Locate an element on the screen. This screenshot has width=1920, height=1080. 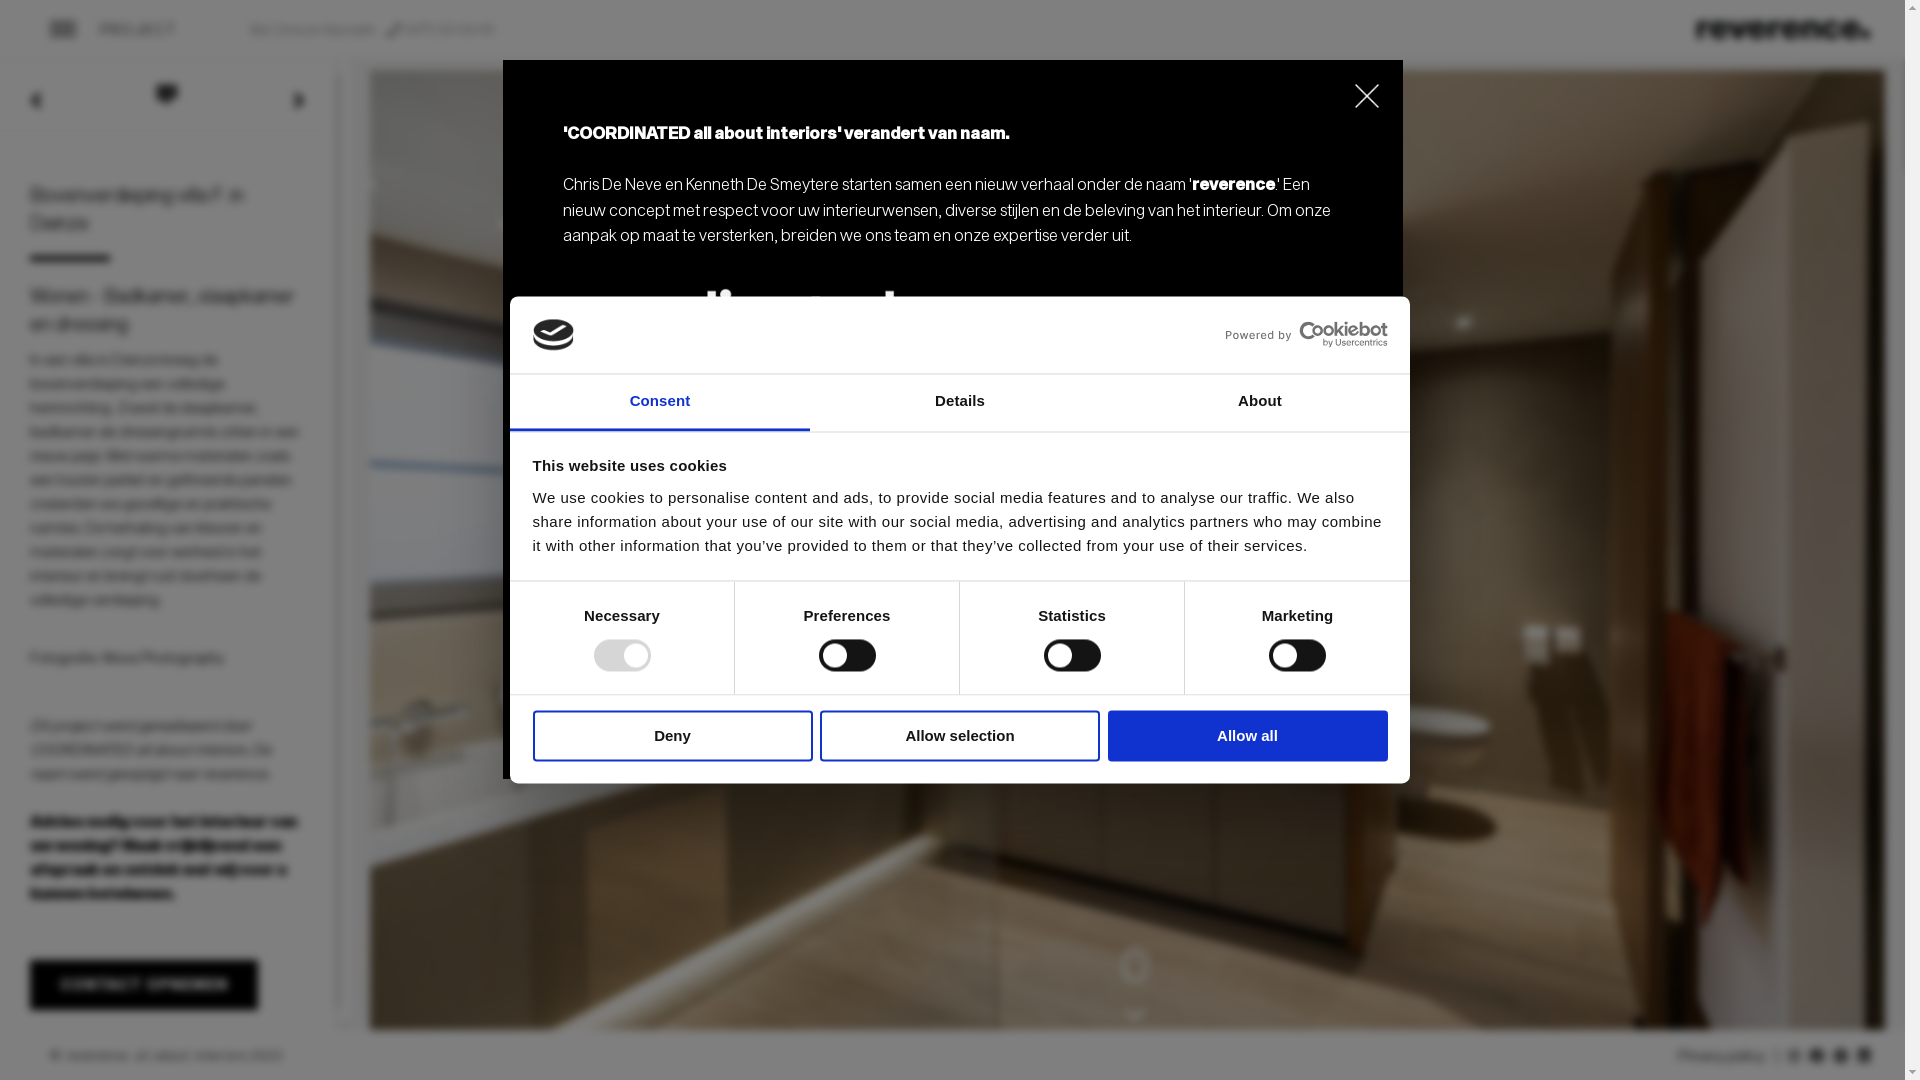
Details is located at coordinates (960, 402).